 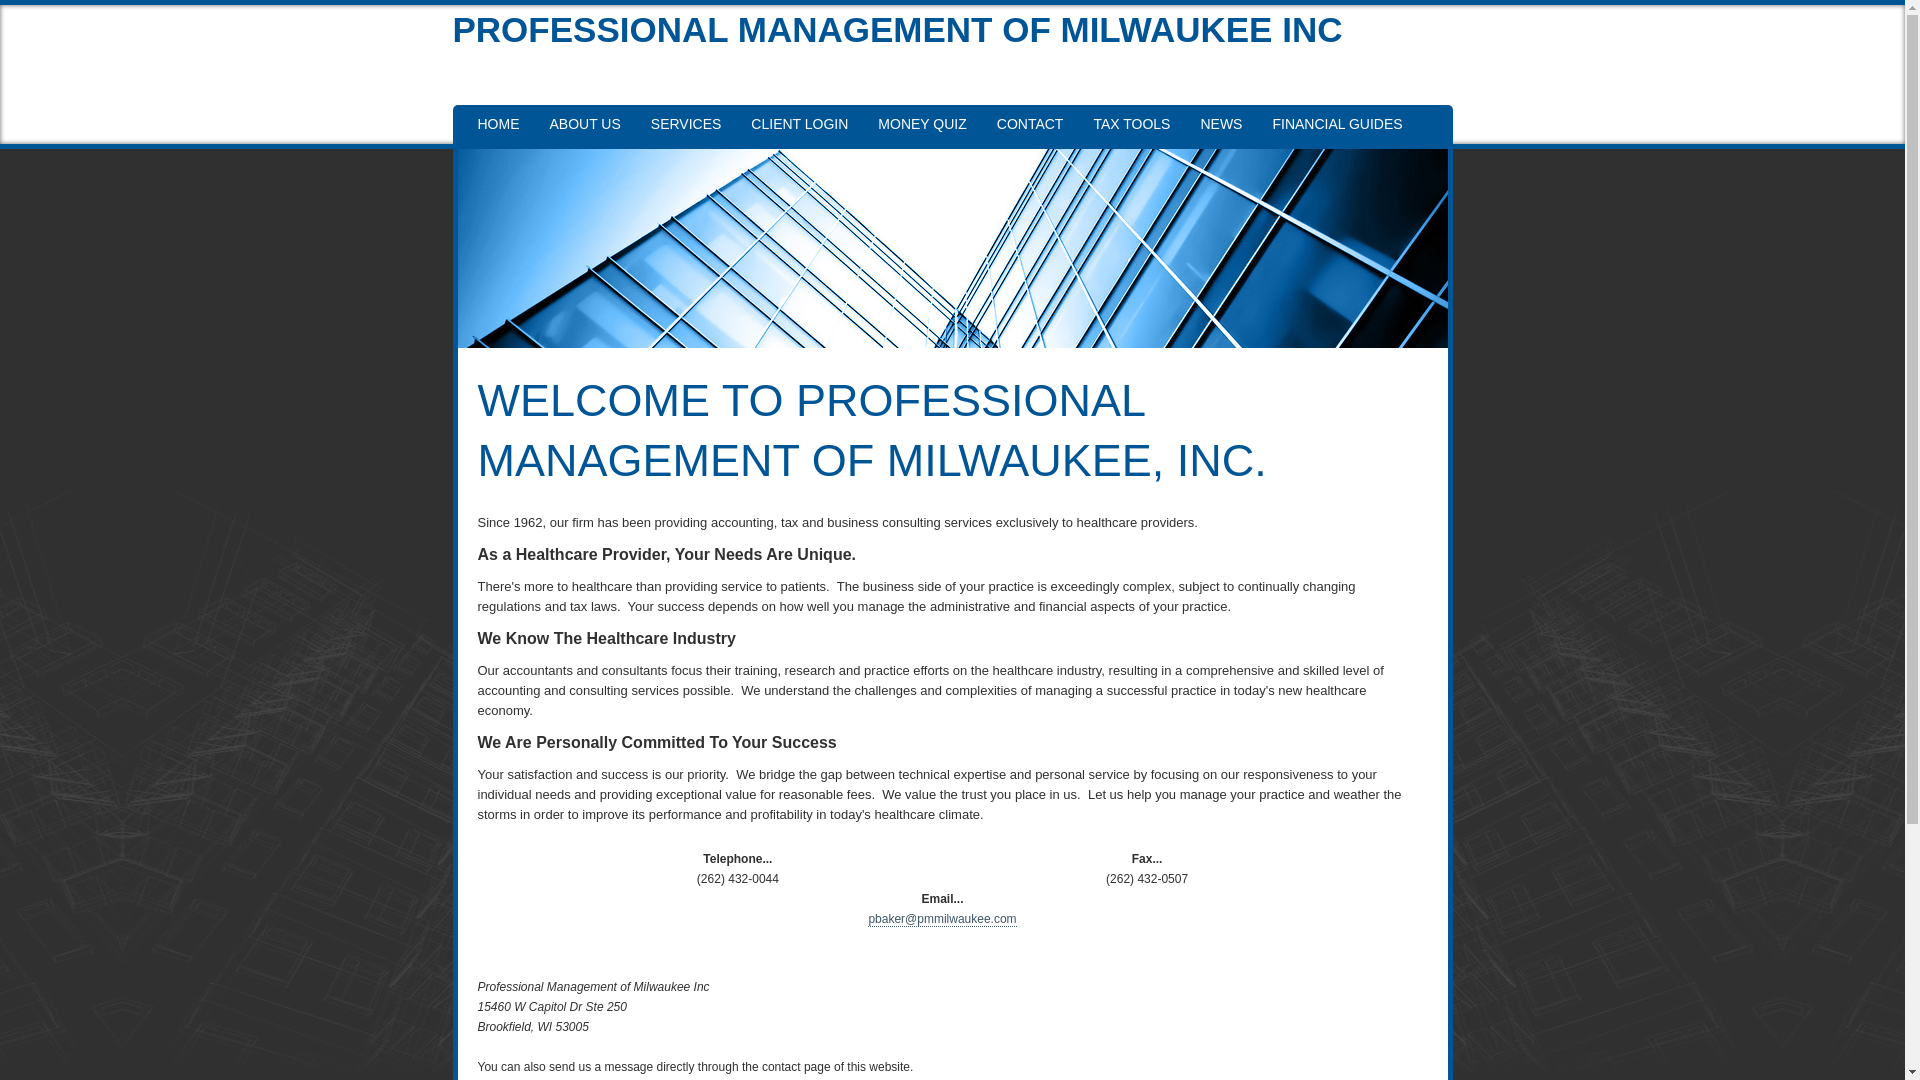 What do you see at coordinates (798, 124) in the screenshot?
I see `CLIENT LOGIN` at bounding box center [798, 124].